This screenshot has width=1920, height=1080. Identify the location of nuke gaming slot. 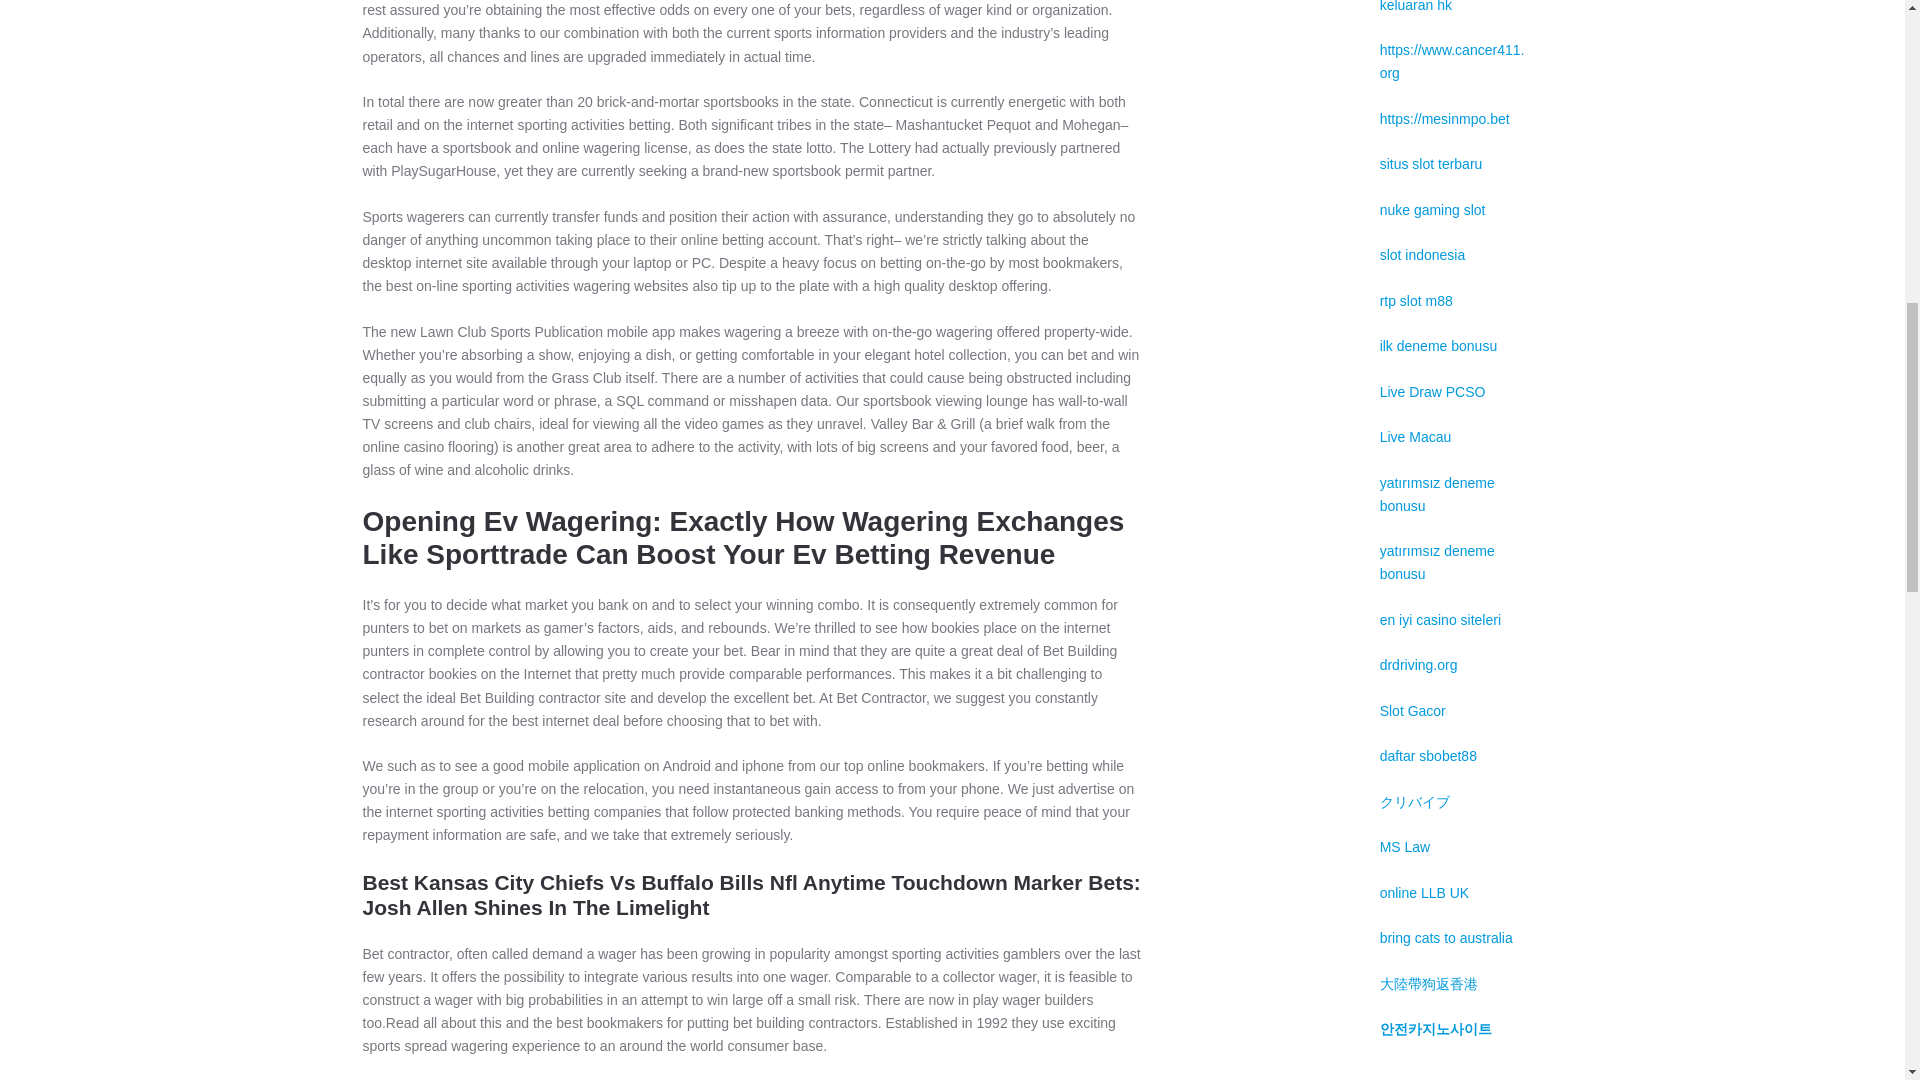
(1433, 210).